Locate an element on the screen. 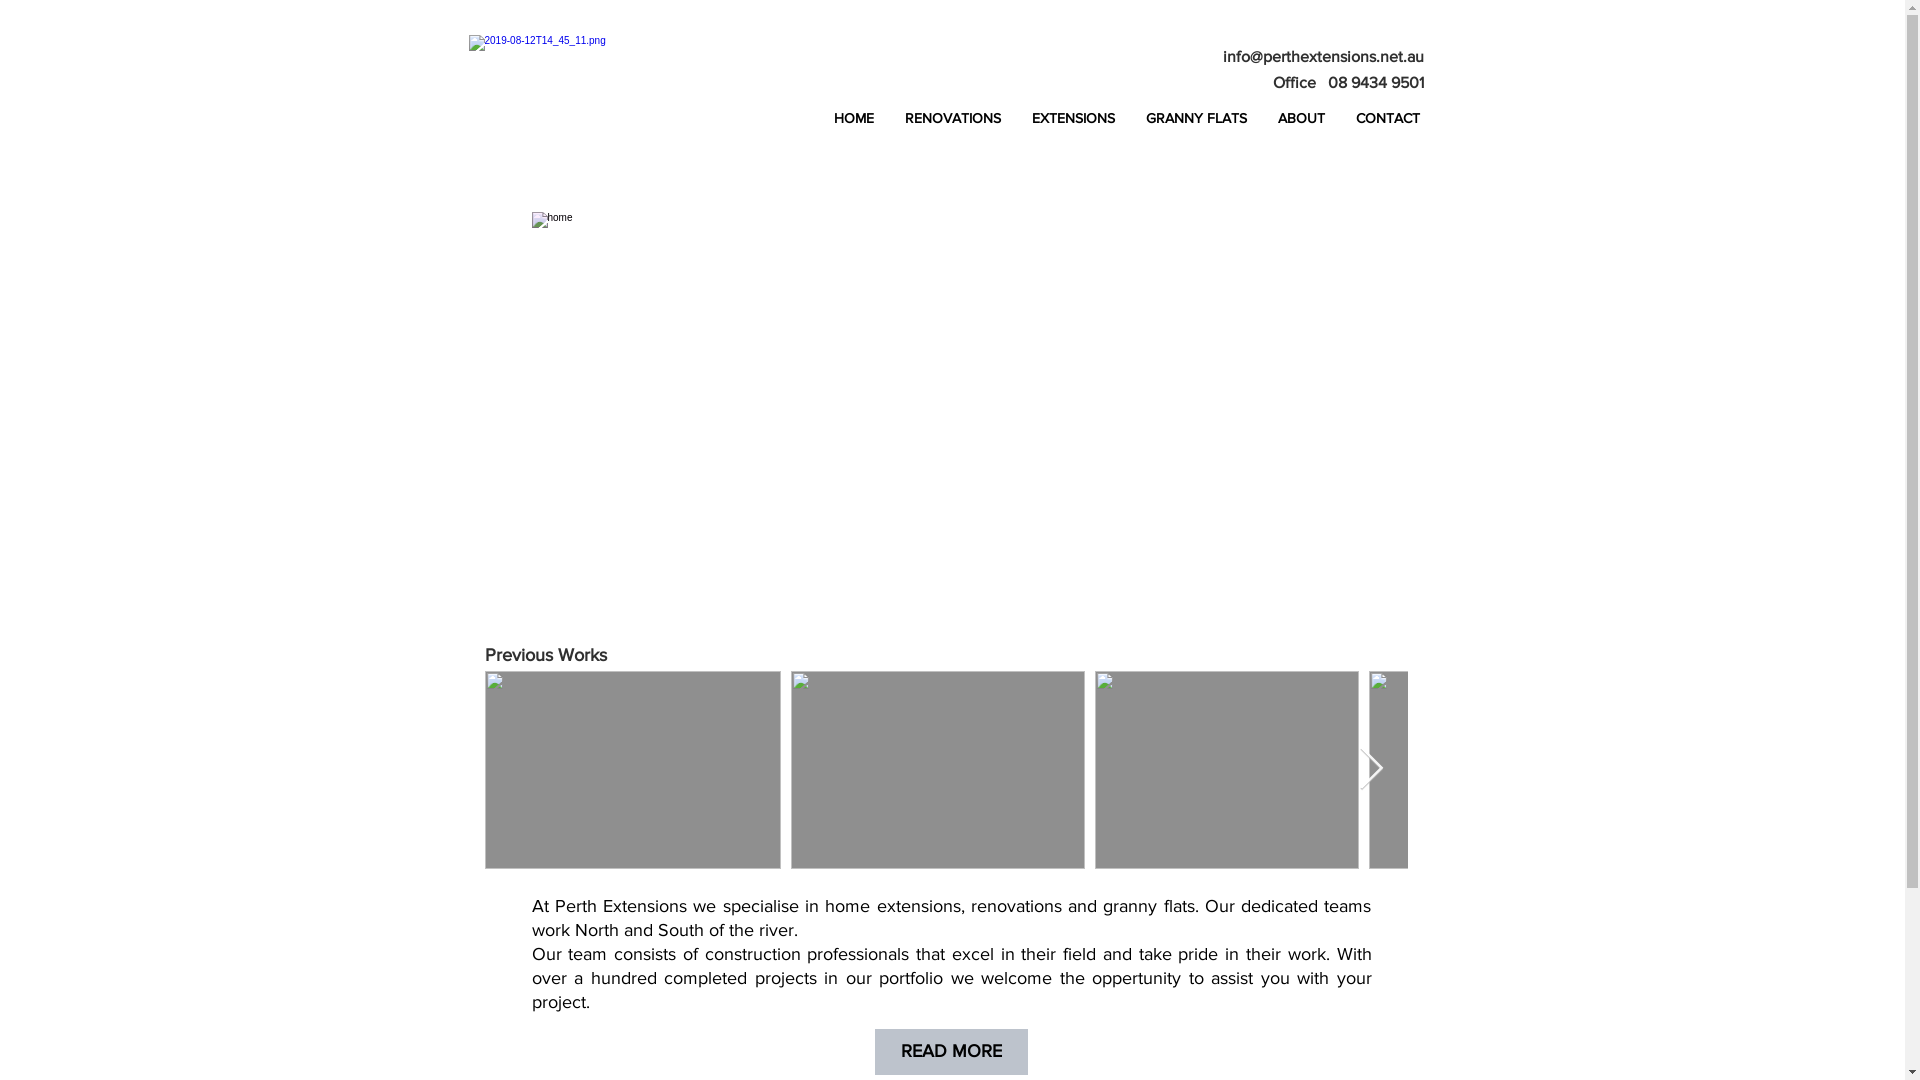 The width and height of the screenshot is (1920, 1080). EXTENSIONS is located at coordinates (1073, 118).